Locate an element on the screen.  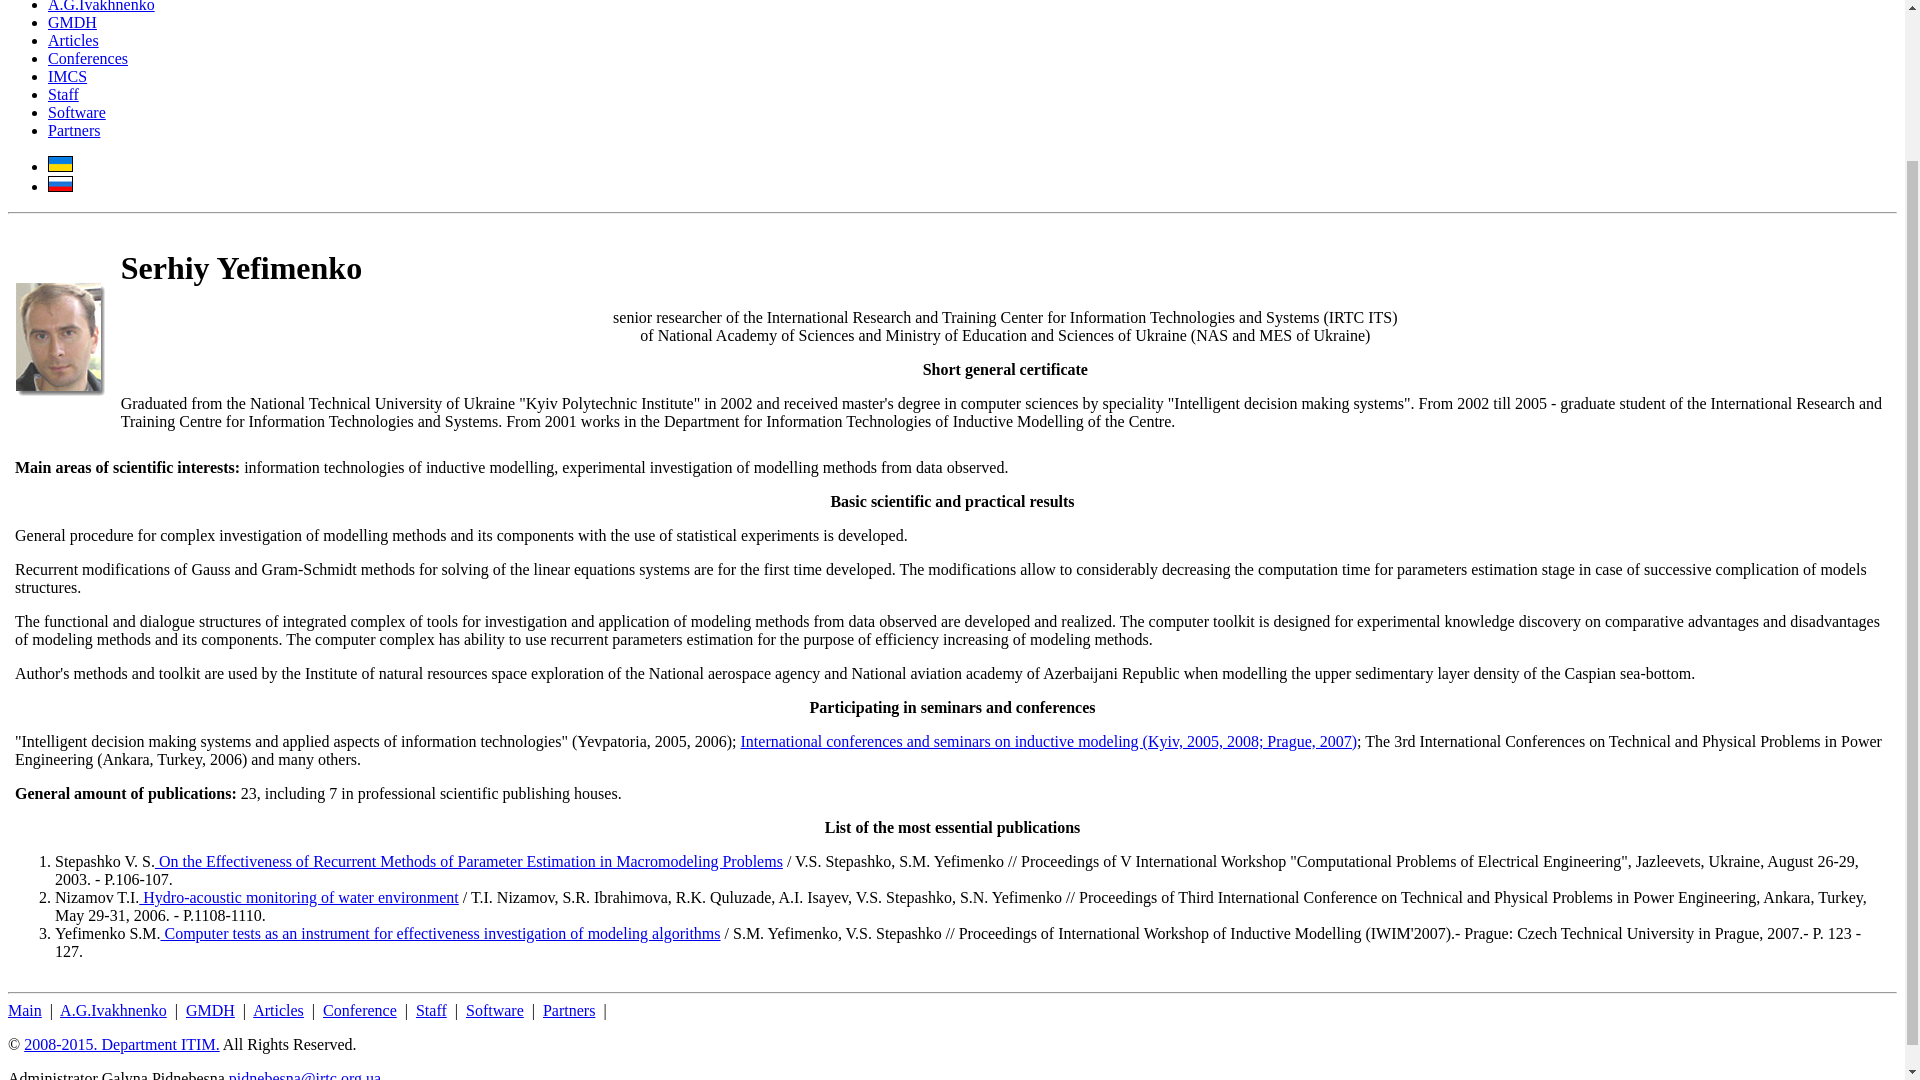
IMCS is located at coordinates (67, 76).